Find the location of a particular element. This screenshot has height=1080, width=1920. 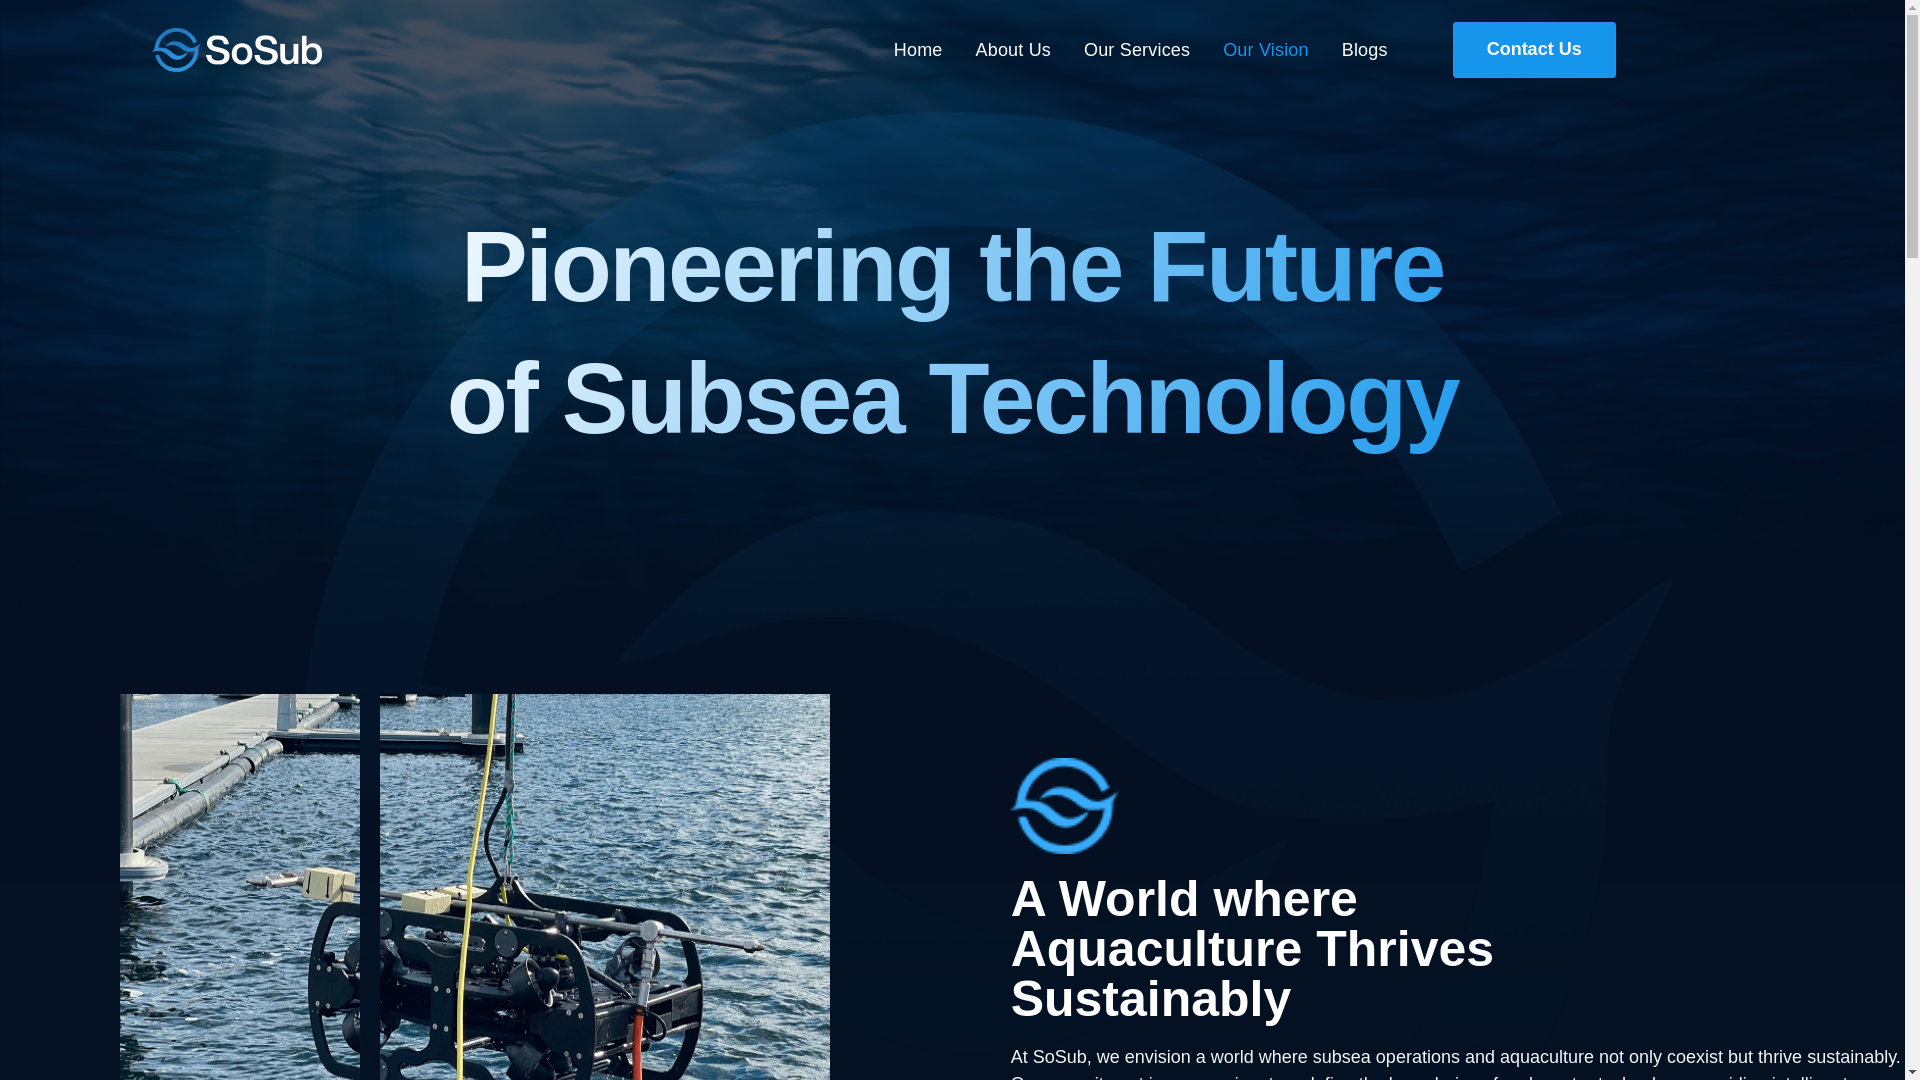

Home is located at coordinates (918, 50).